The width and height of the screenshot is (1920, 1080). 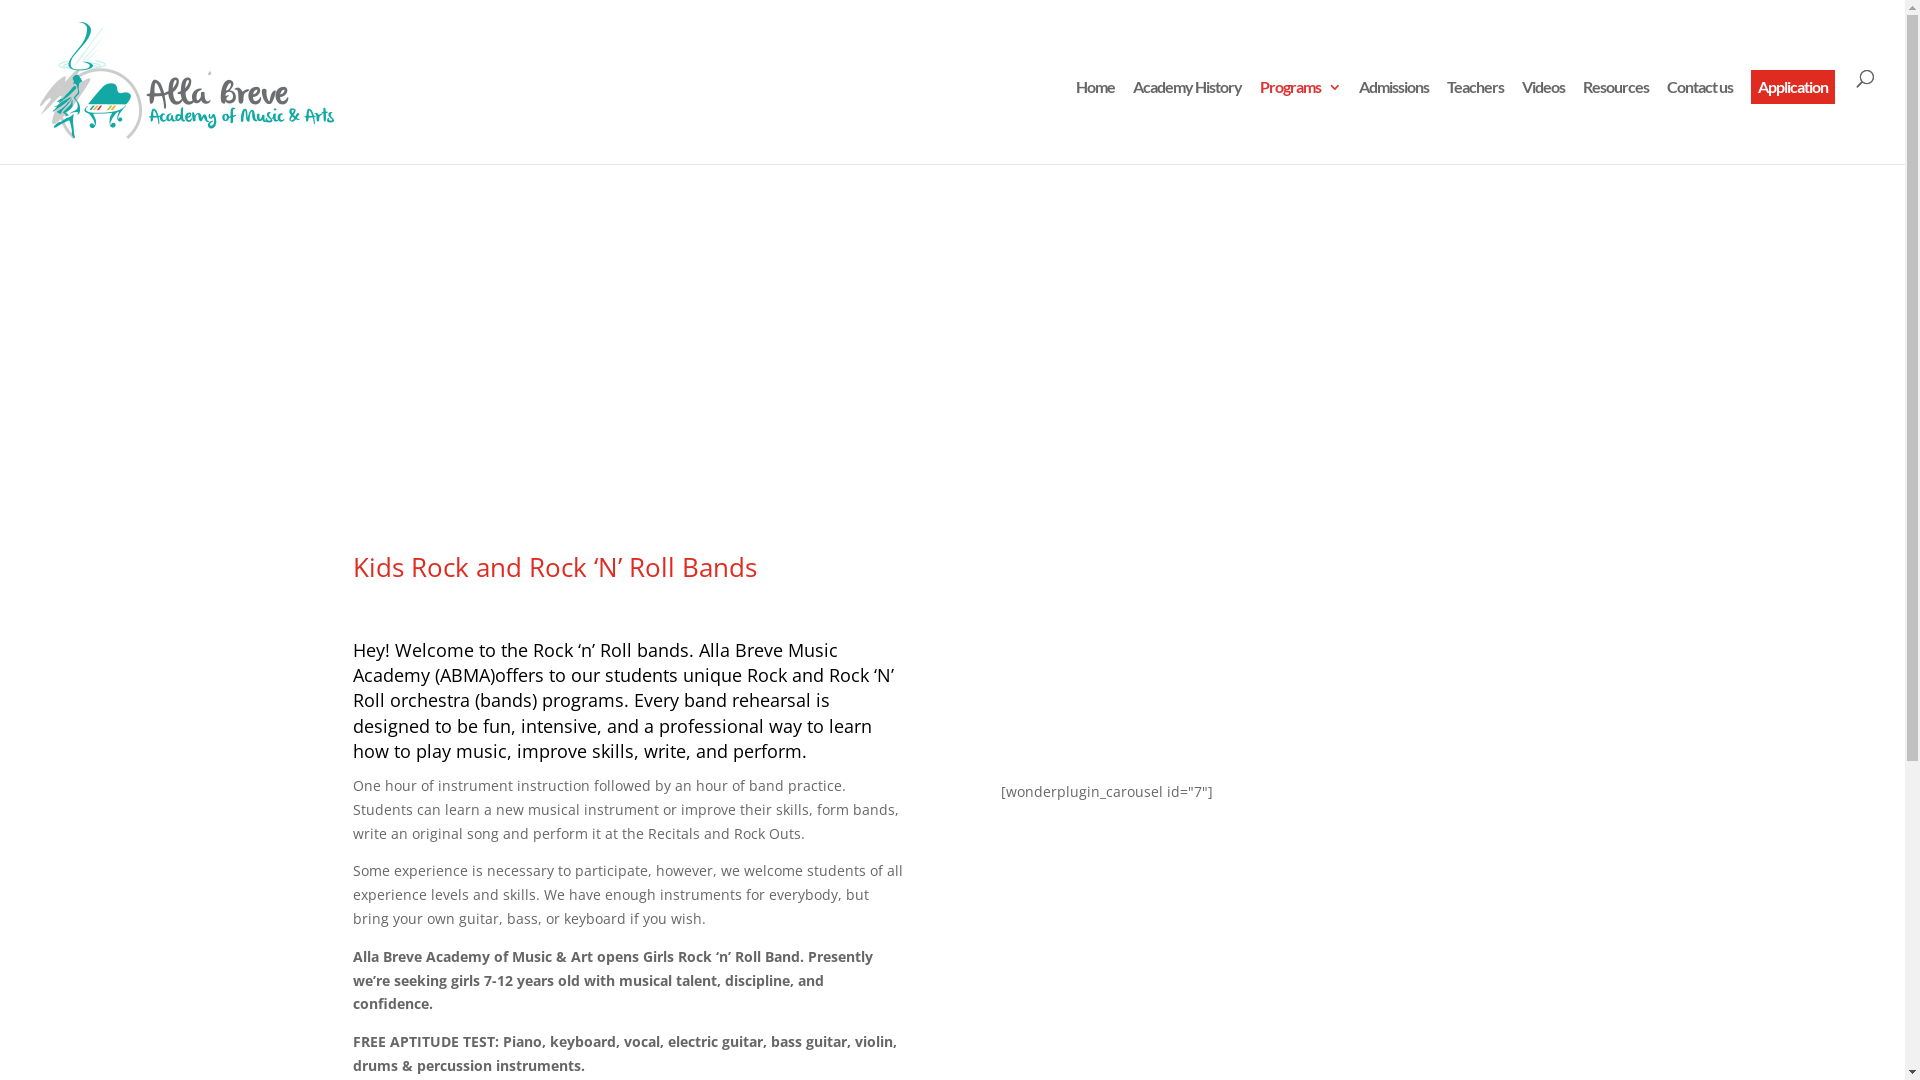 What do you see at coordinates (1476, 122) in the screenshot?
I see `Teachers` at bounding box center [1476, 122].